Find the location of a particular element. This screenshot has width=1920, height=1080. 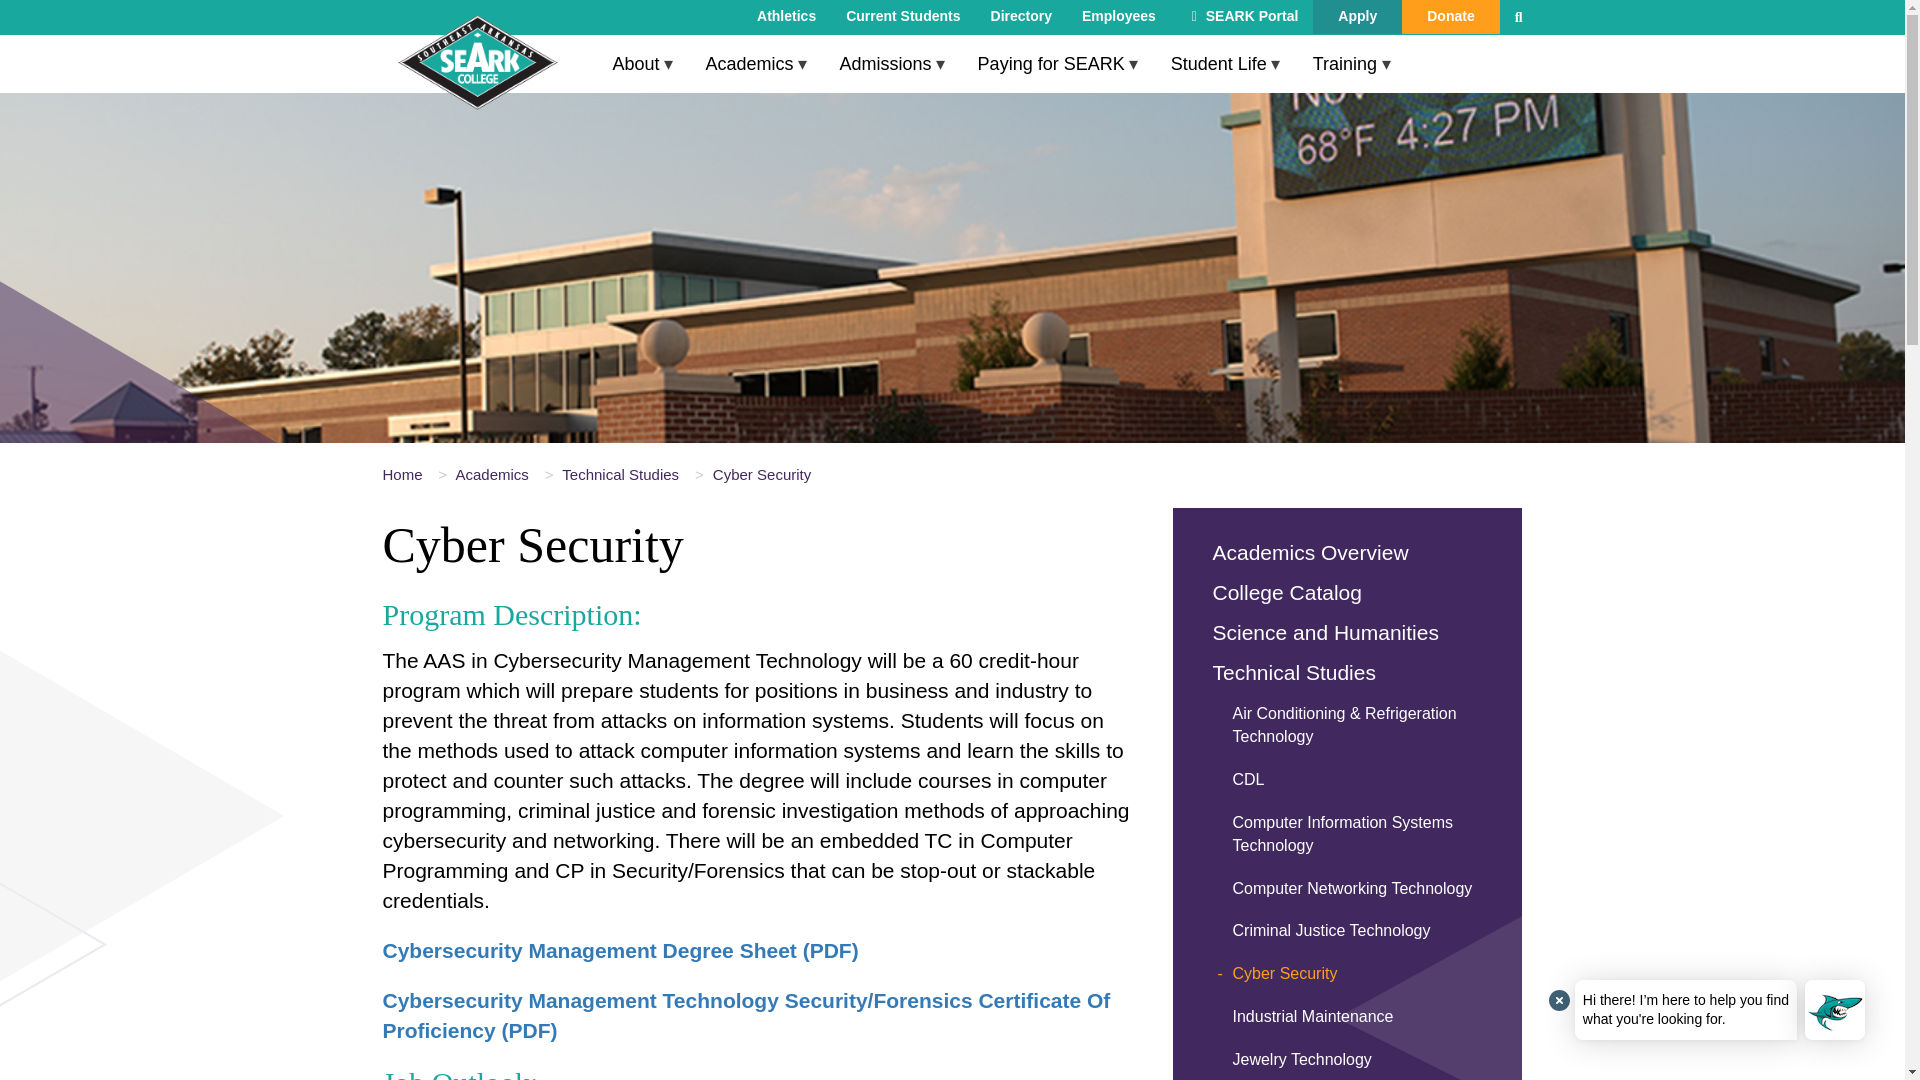

Current Students is located at coordinates (903, 16).